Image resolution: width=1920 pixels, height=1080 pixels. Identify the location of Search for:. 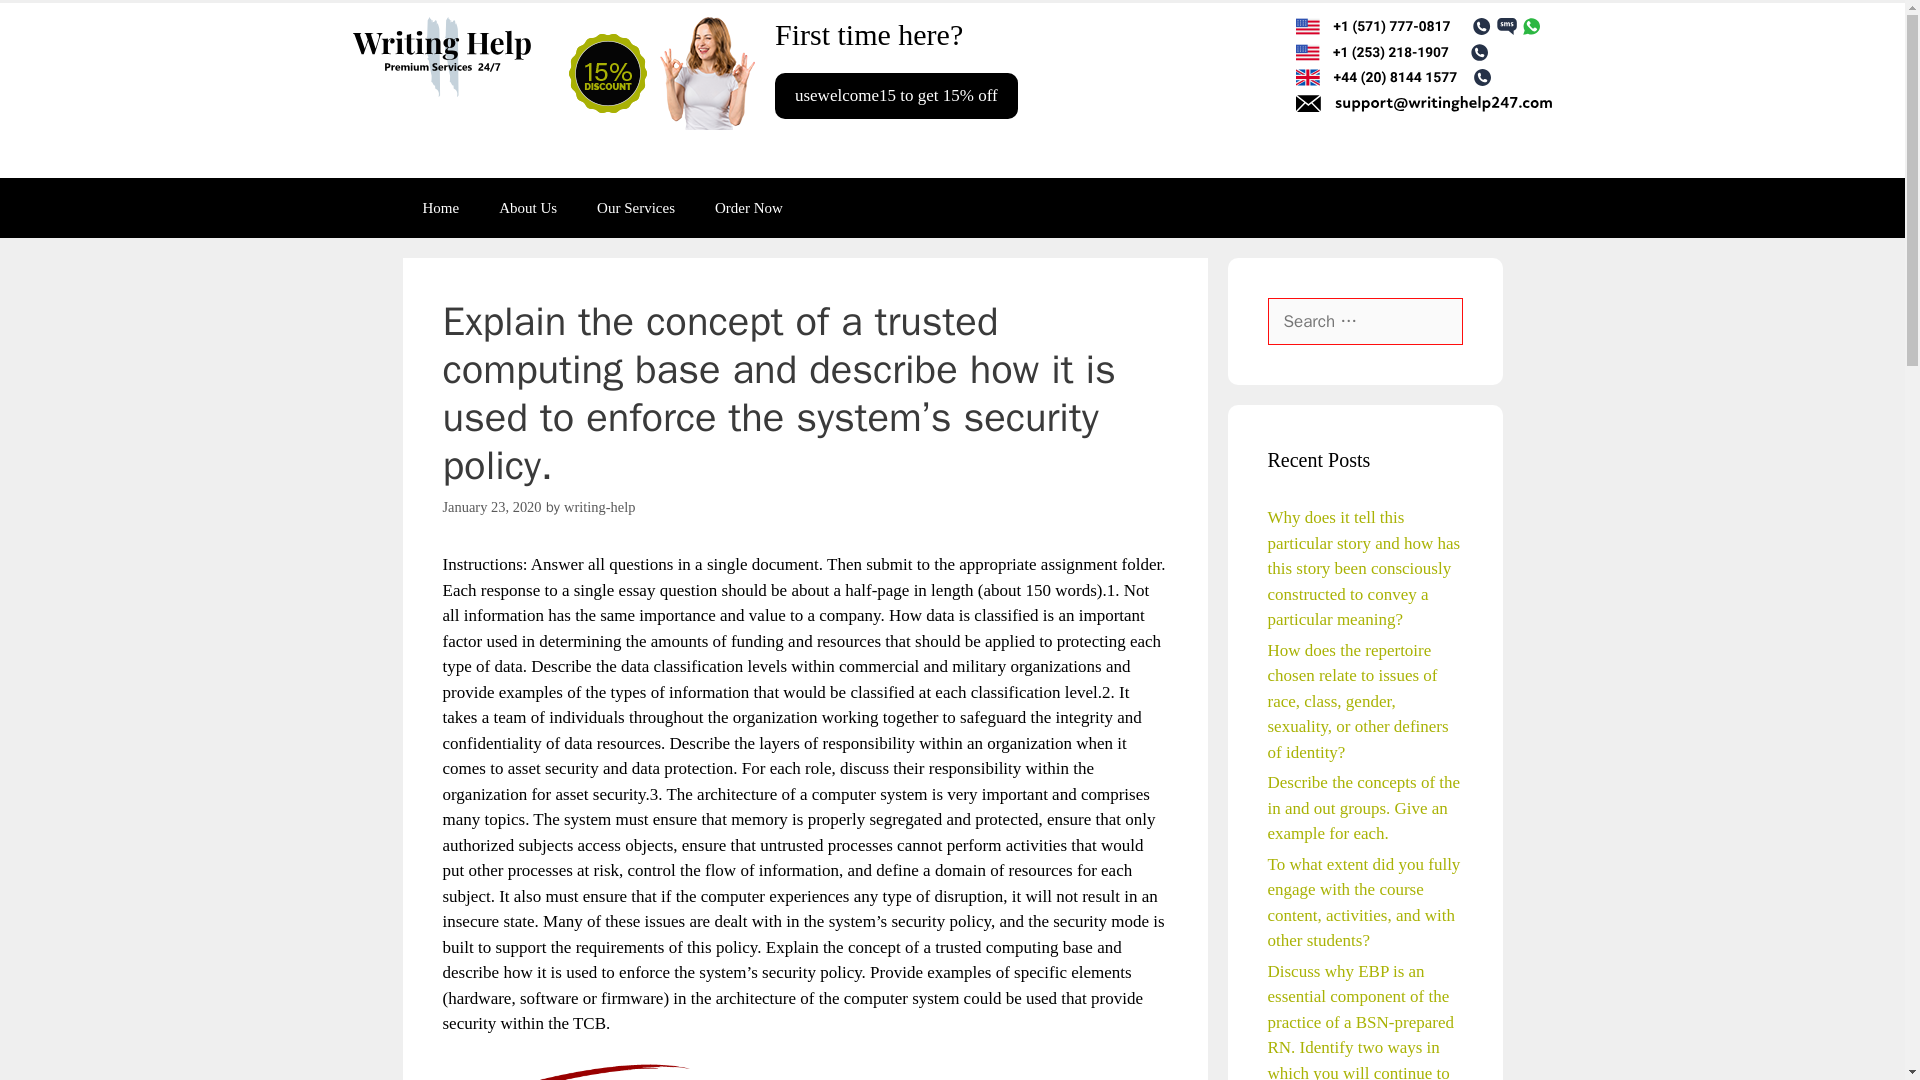
(1365, 322).